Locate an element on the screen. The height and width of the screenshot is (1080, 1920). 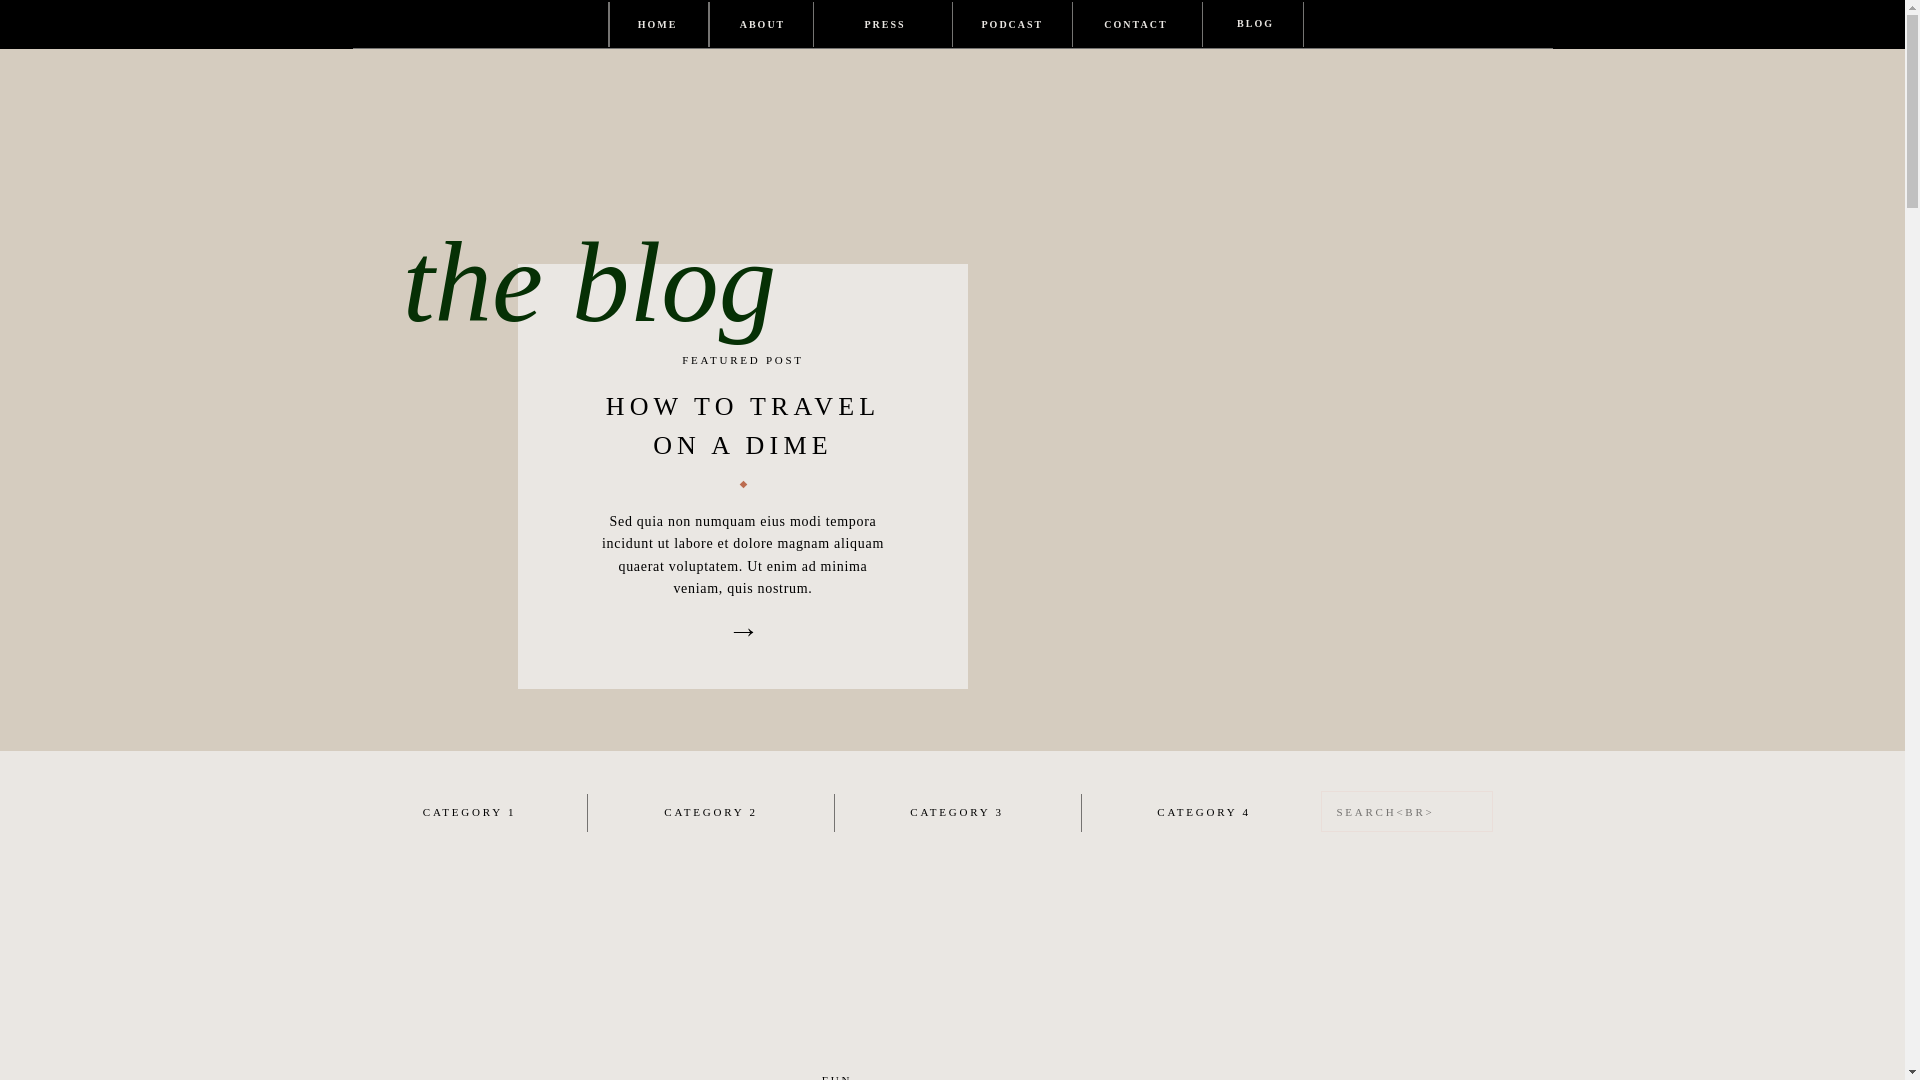
CATEGORY 1 is located at coordinates (469, 812).